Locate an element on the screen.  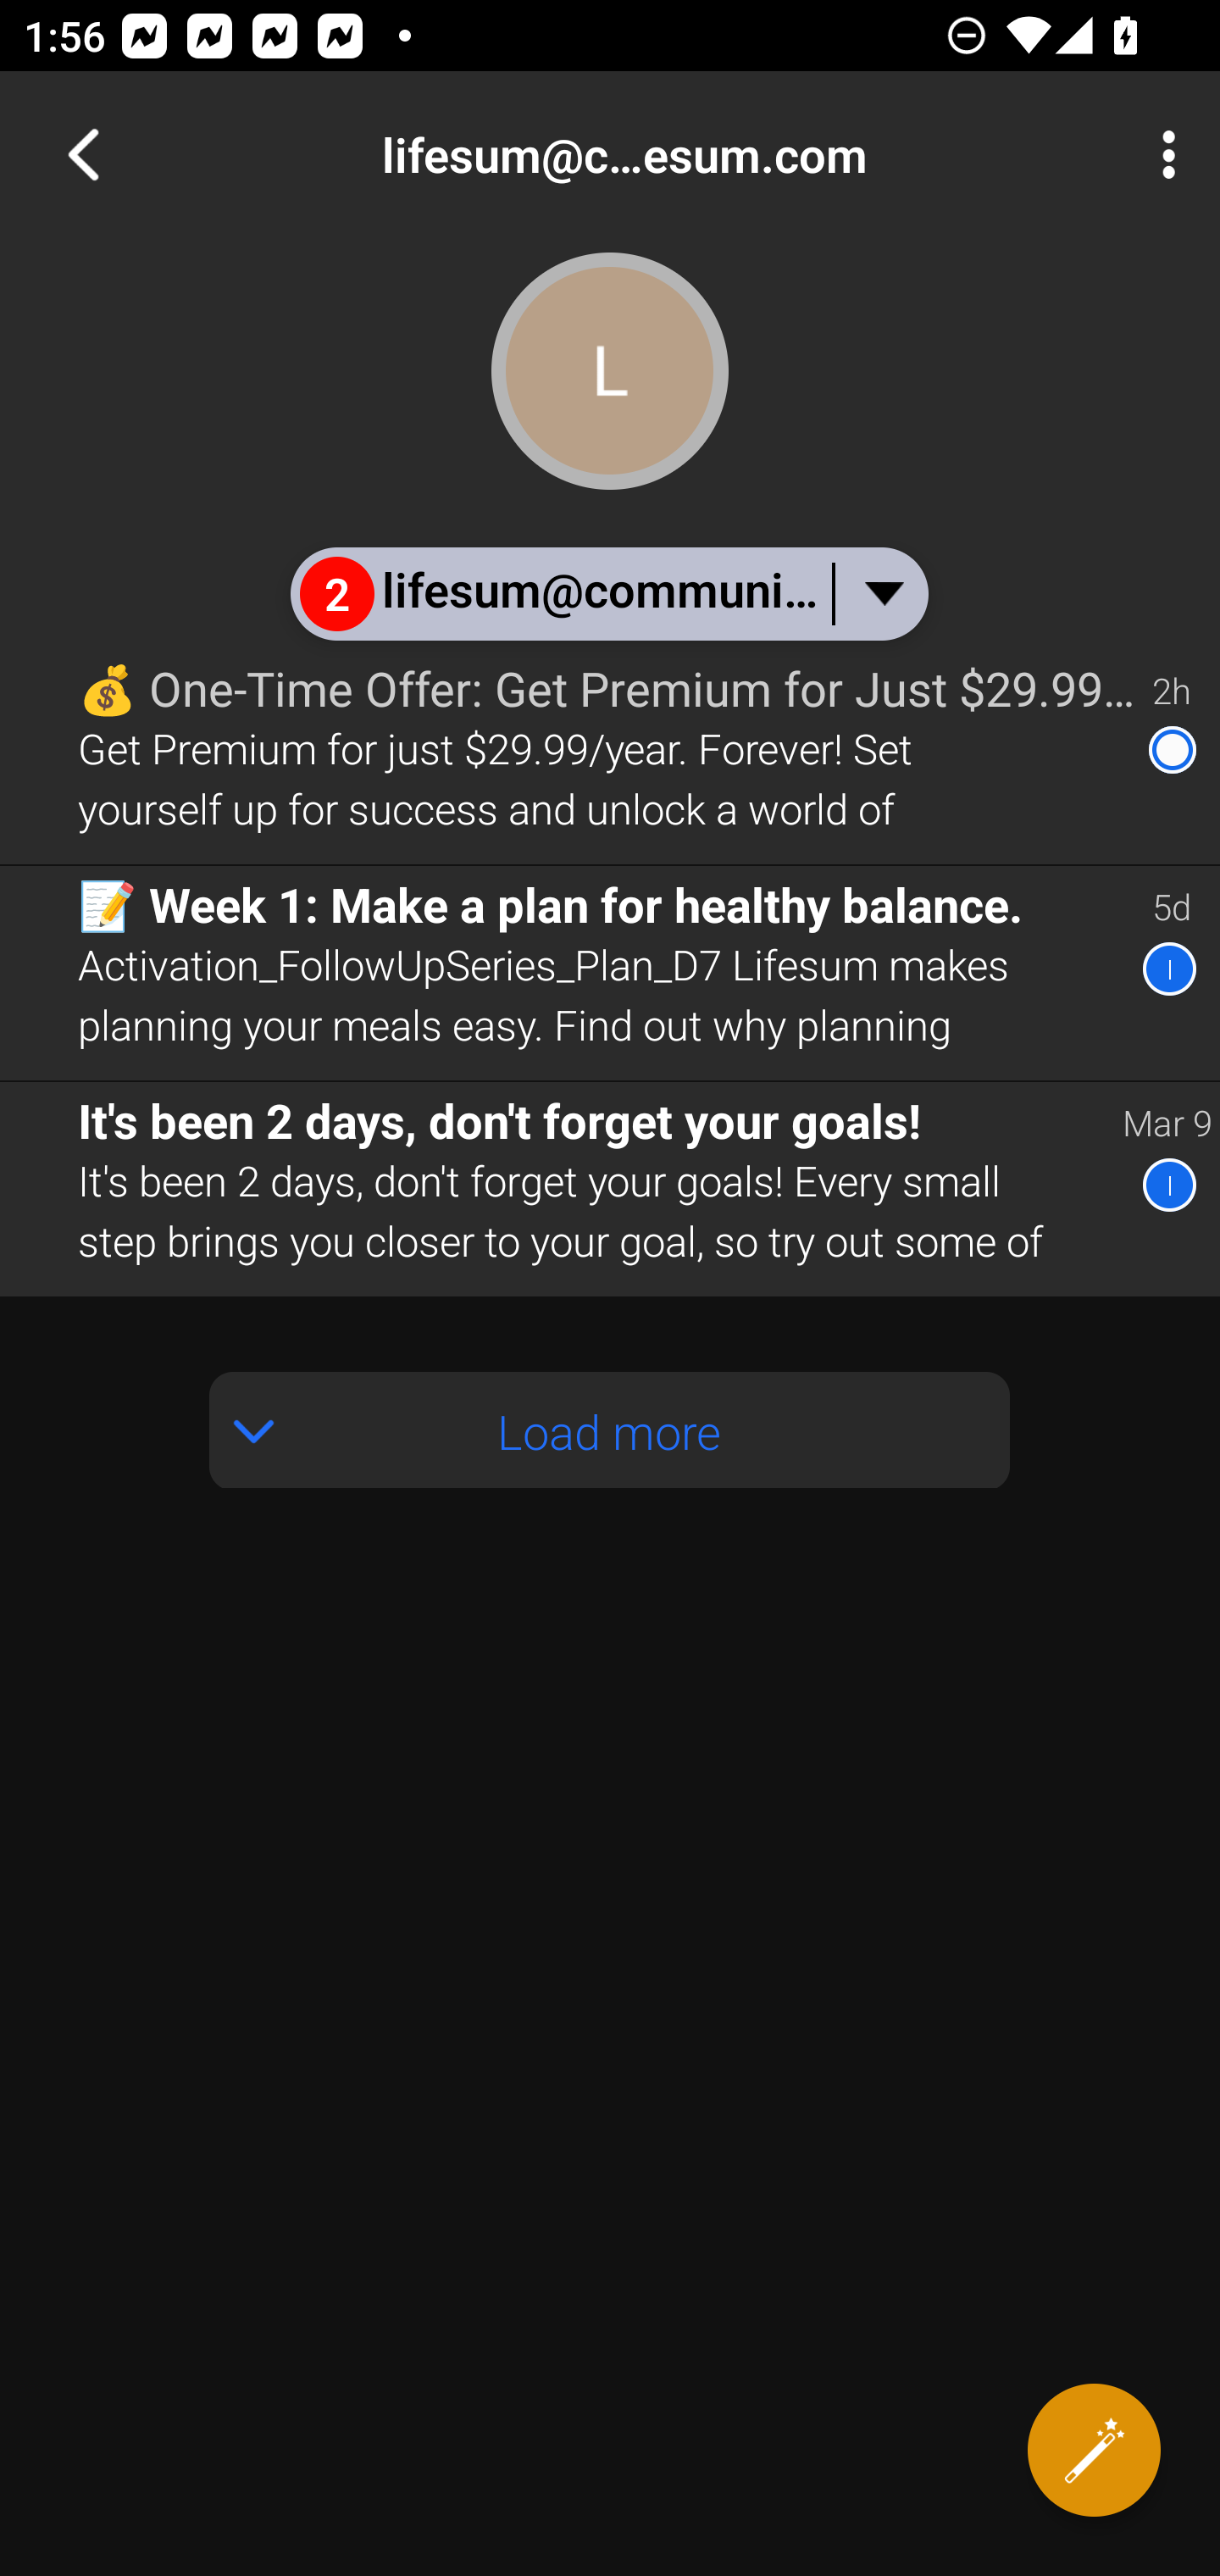
Load more is located at coordinates (610, 1430).